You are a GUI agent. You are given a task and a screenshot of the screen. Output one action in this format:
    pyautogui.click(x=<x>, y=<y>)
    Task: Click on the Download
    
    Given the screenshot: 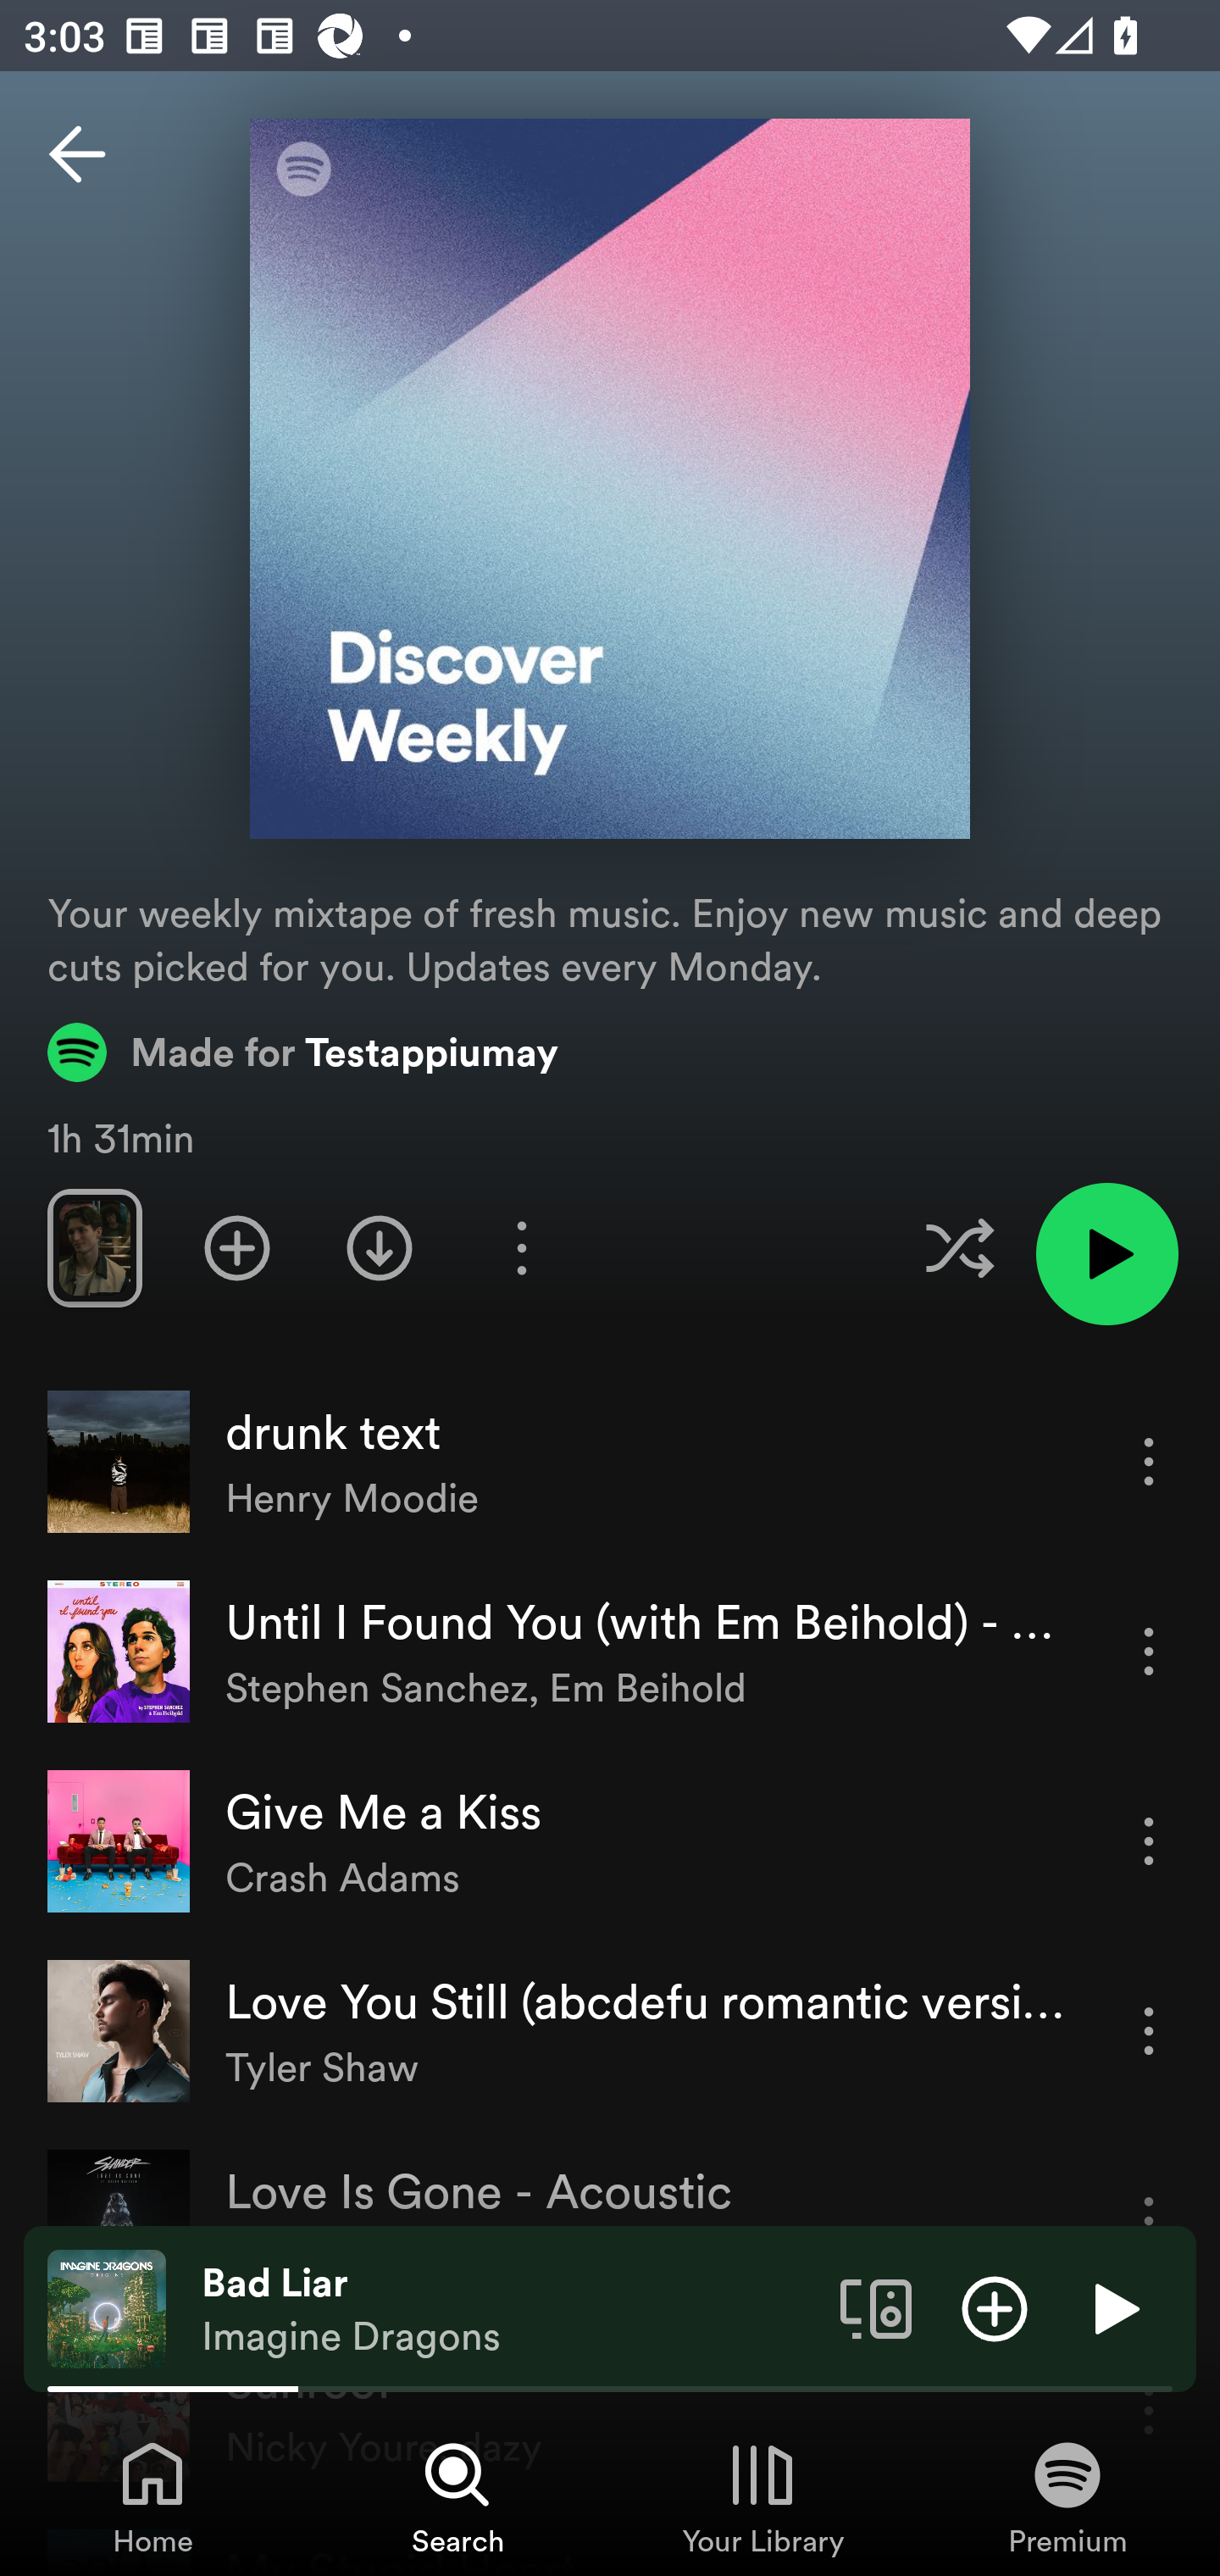 What is the action you would take?
    pyautogui.click(x=380, y=1247)
    